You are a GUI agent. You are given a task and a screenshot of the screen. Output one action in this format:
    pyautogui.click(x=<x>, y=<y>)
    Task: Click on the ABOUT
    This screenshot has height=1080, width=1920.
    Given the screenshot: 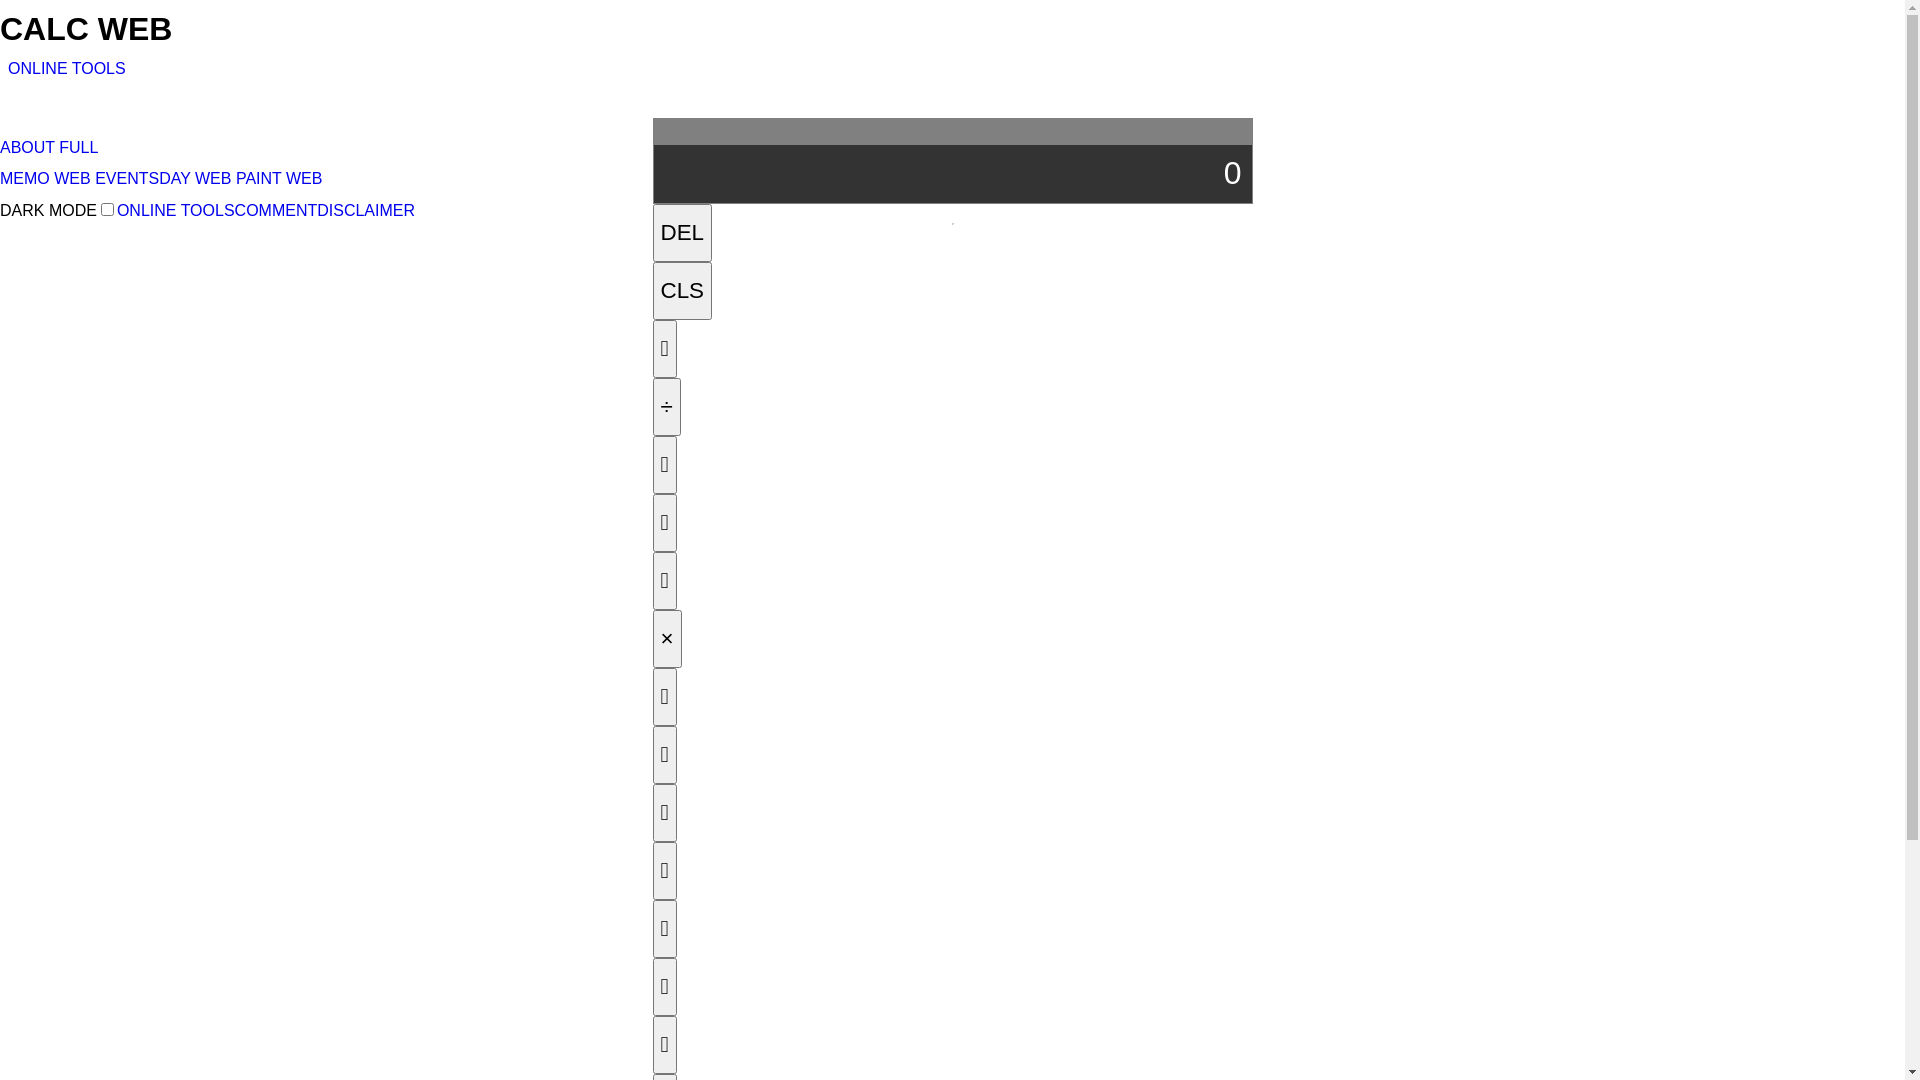 What is the action you would take?
    pyautogui.click(x=28, y=147)
    